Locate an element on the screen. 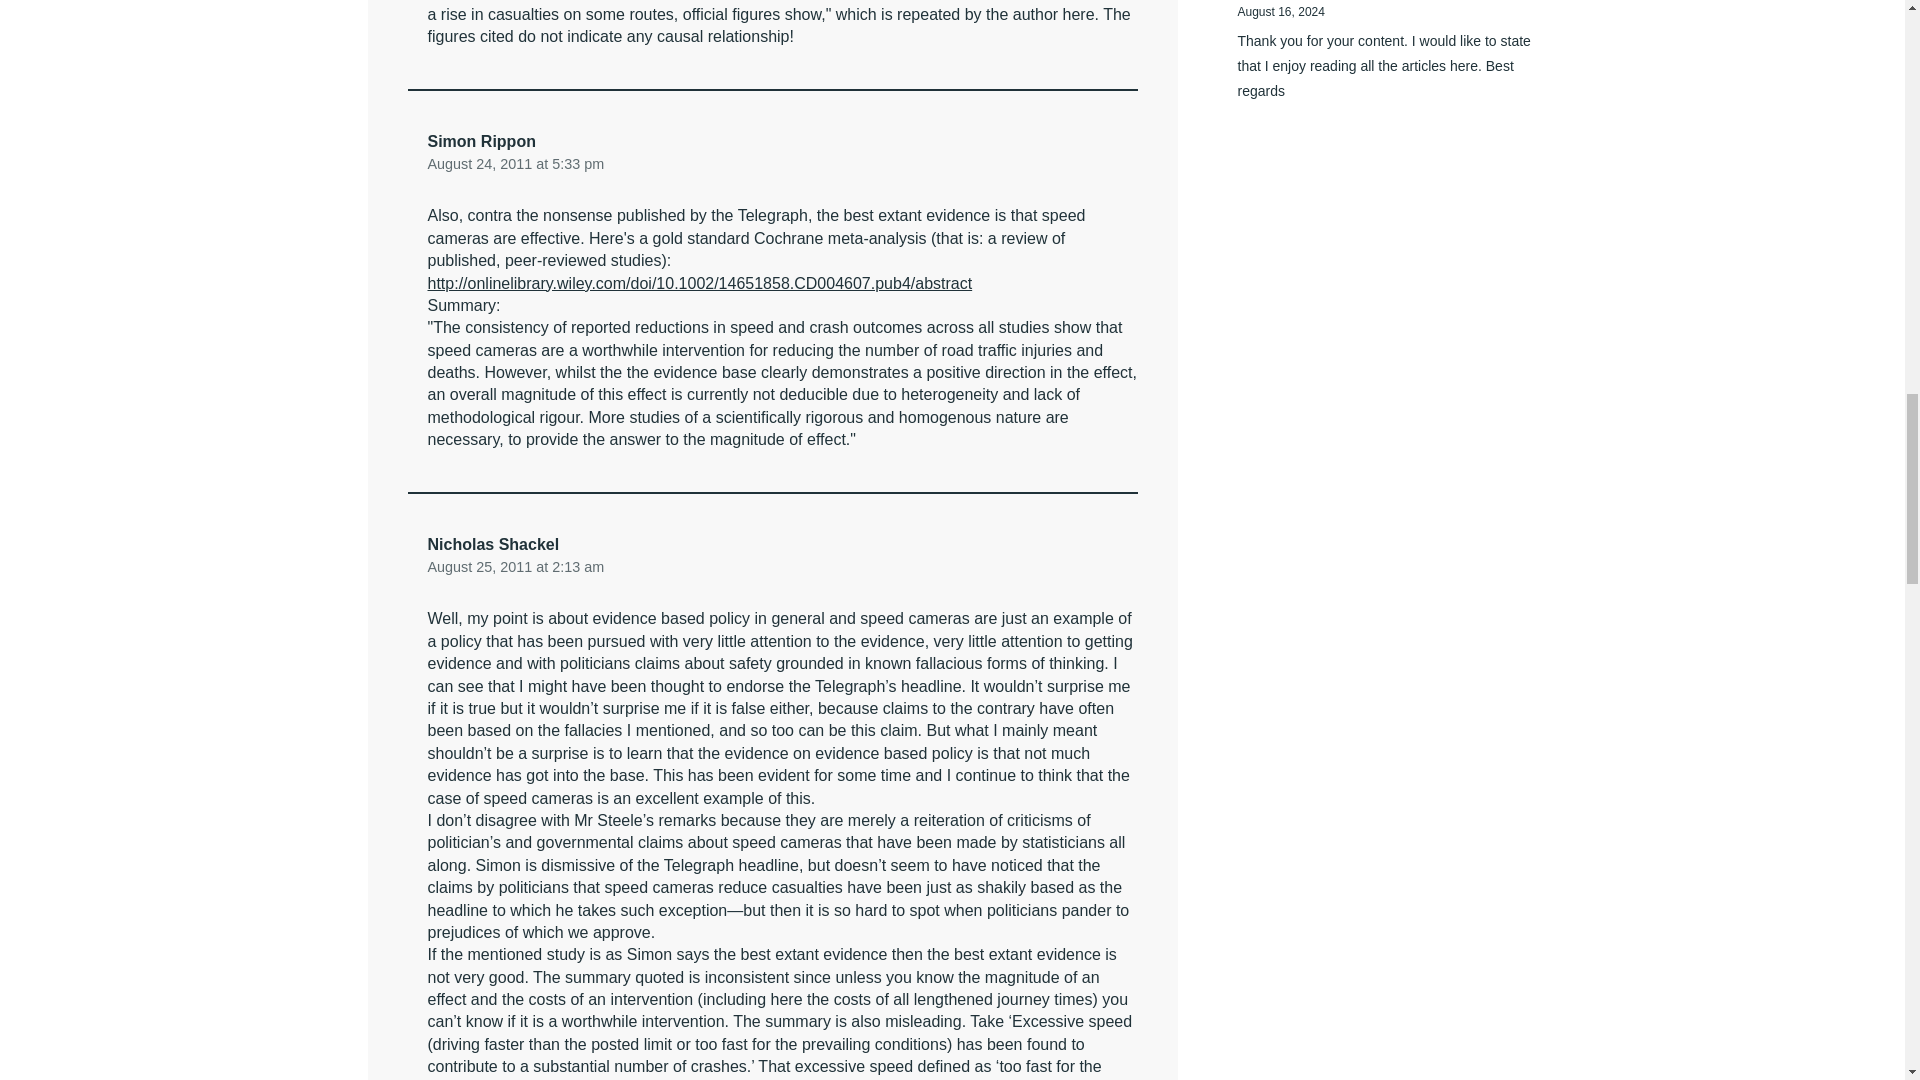  Simon Rippon is located at coordinates (482, 141).